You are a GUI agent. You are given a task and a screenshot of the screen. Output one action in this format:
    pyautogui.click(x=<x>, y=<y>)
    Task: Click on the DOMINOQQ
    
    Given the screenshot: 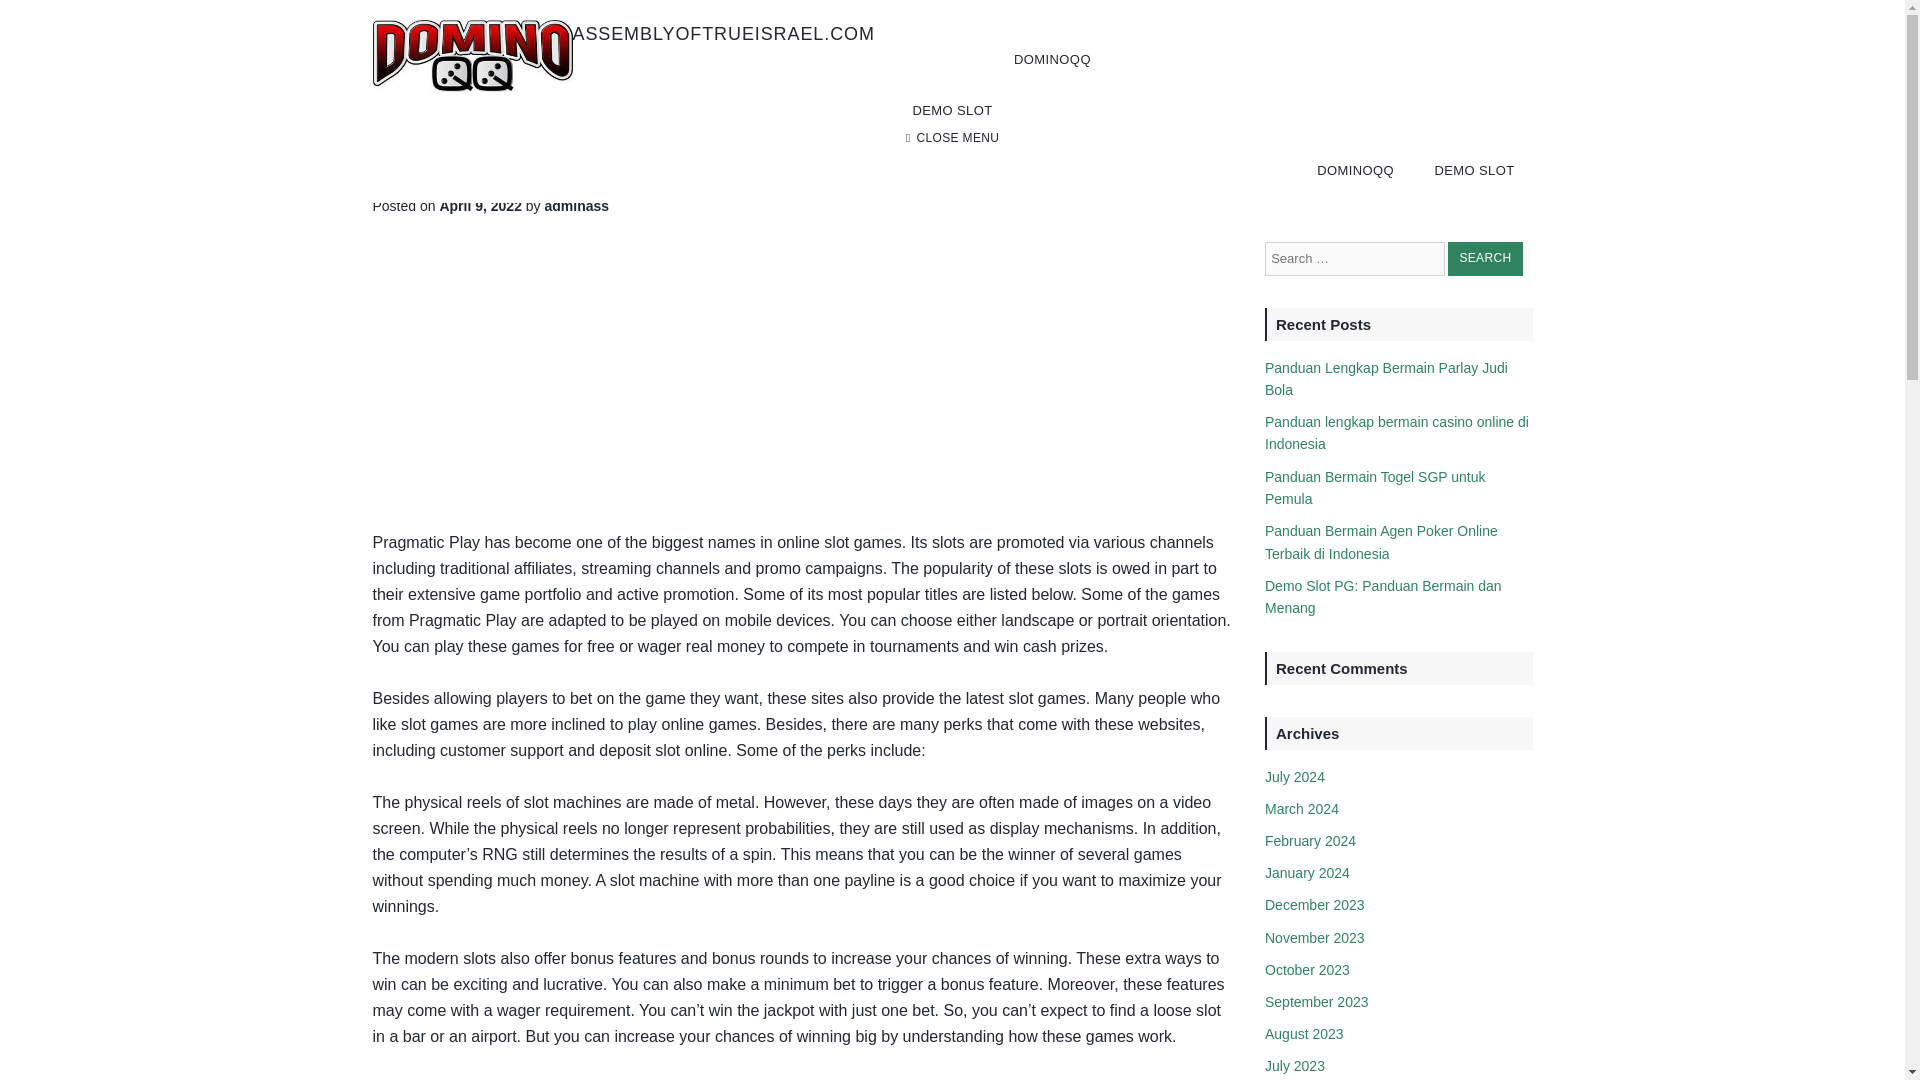 What is the action you would take?
    pyautogui.click(x=1052, y=59)
    